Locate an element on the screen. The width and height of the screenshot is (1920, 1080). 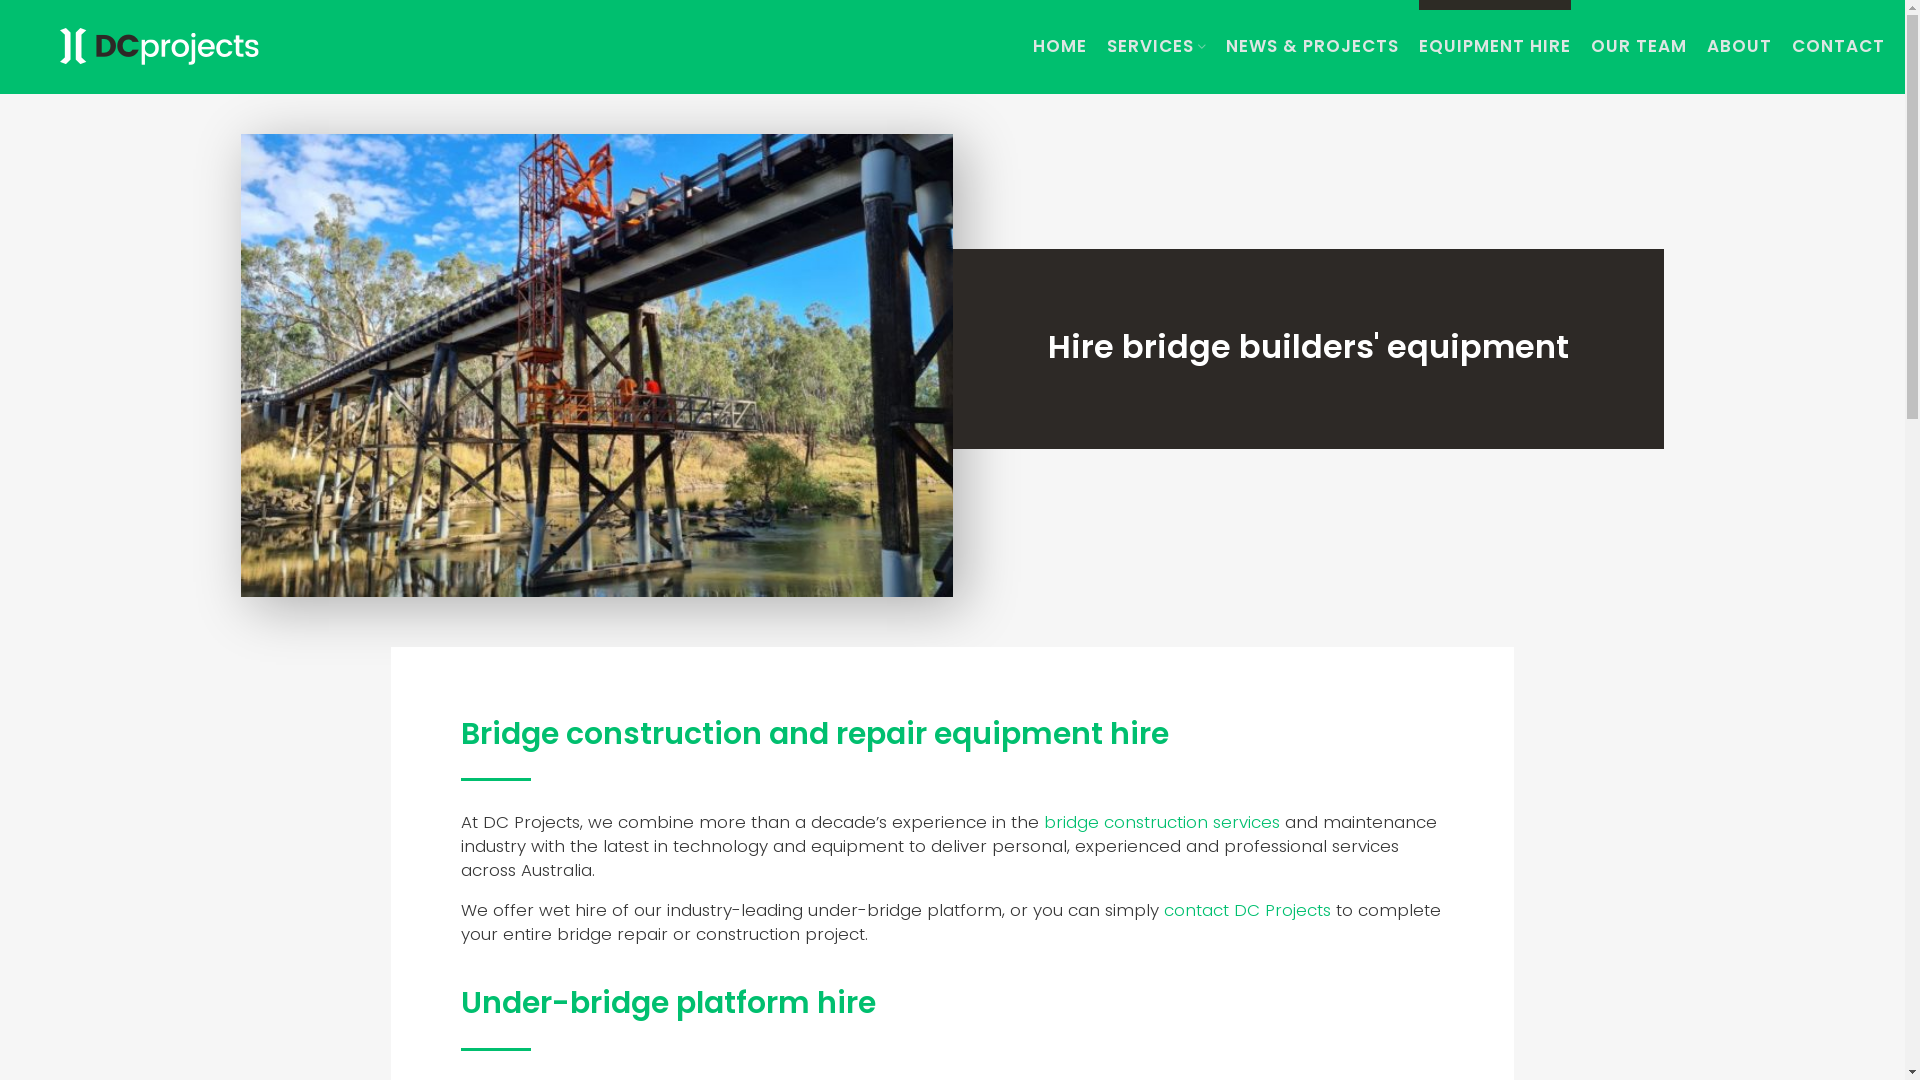
ABOUT is located at coordinates (1740, 47).